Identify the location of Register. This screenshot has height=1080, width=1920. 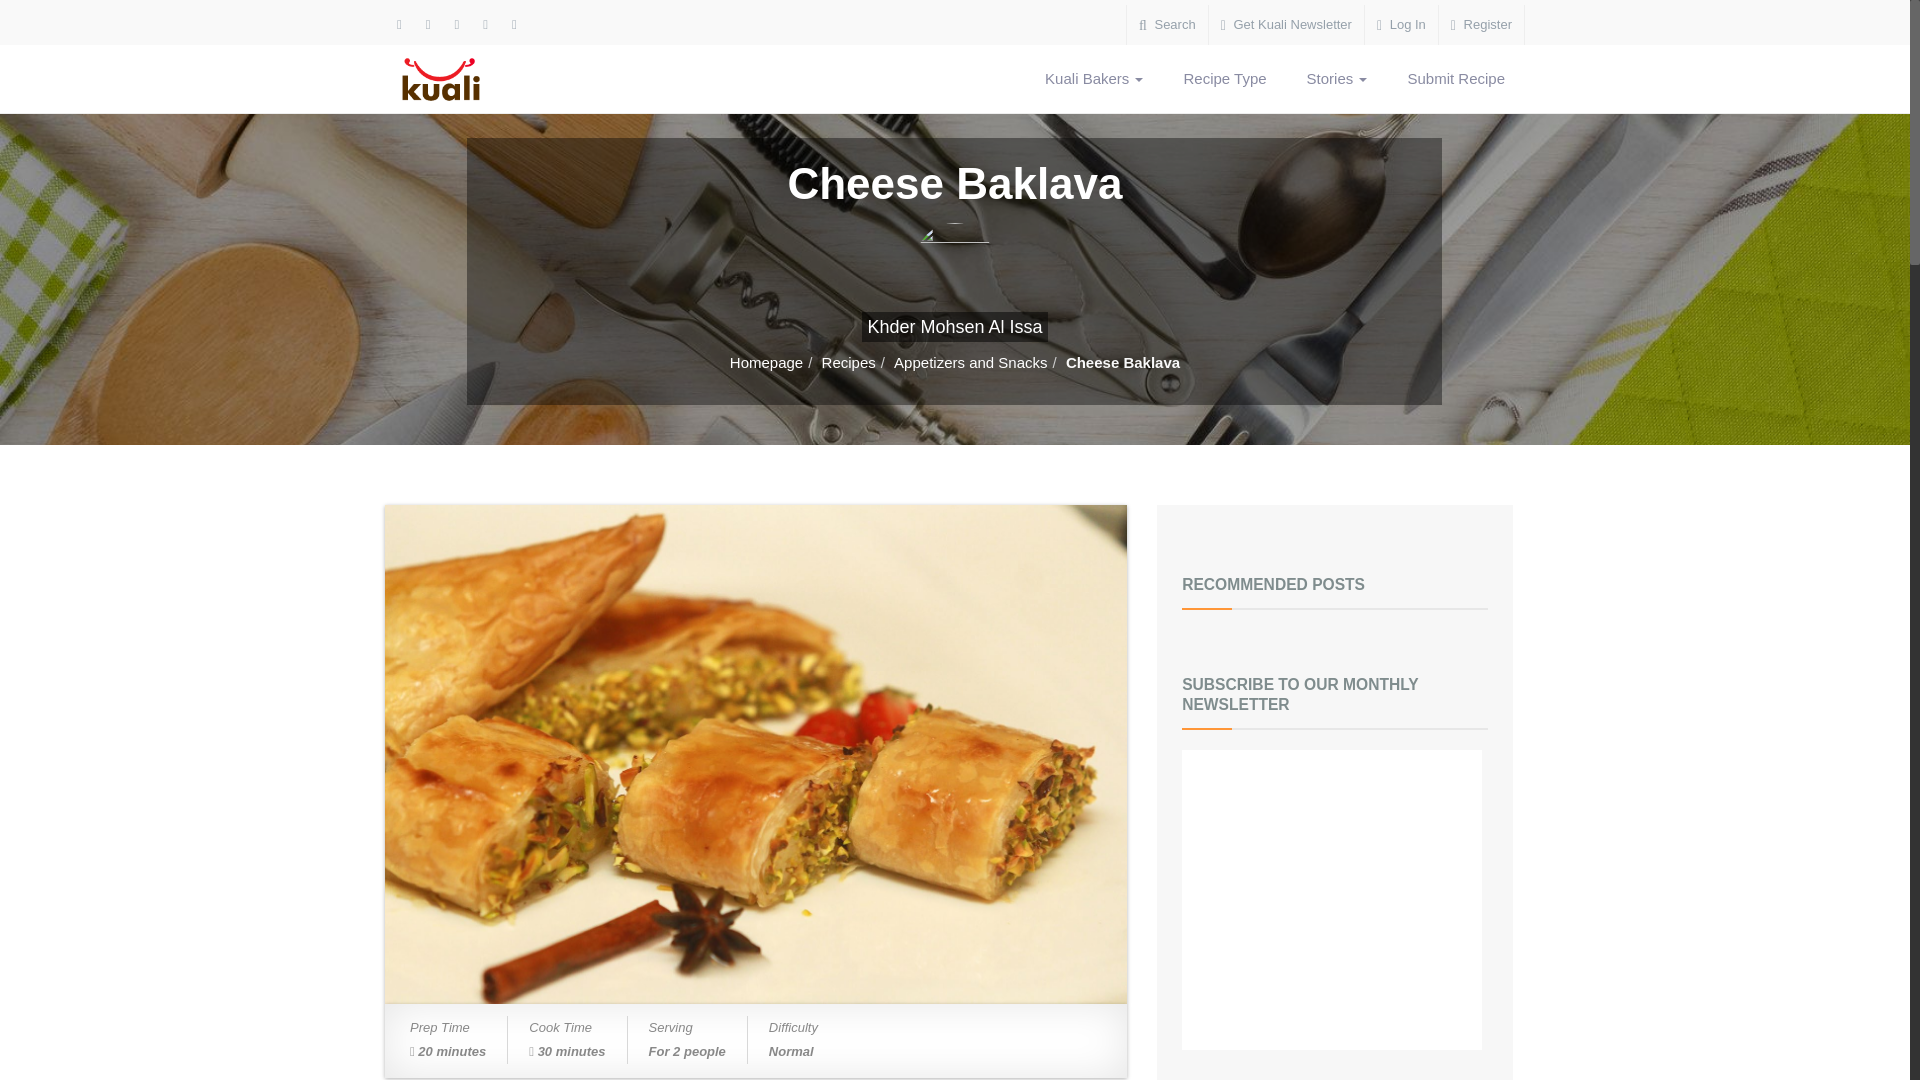
(1481, 25).